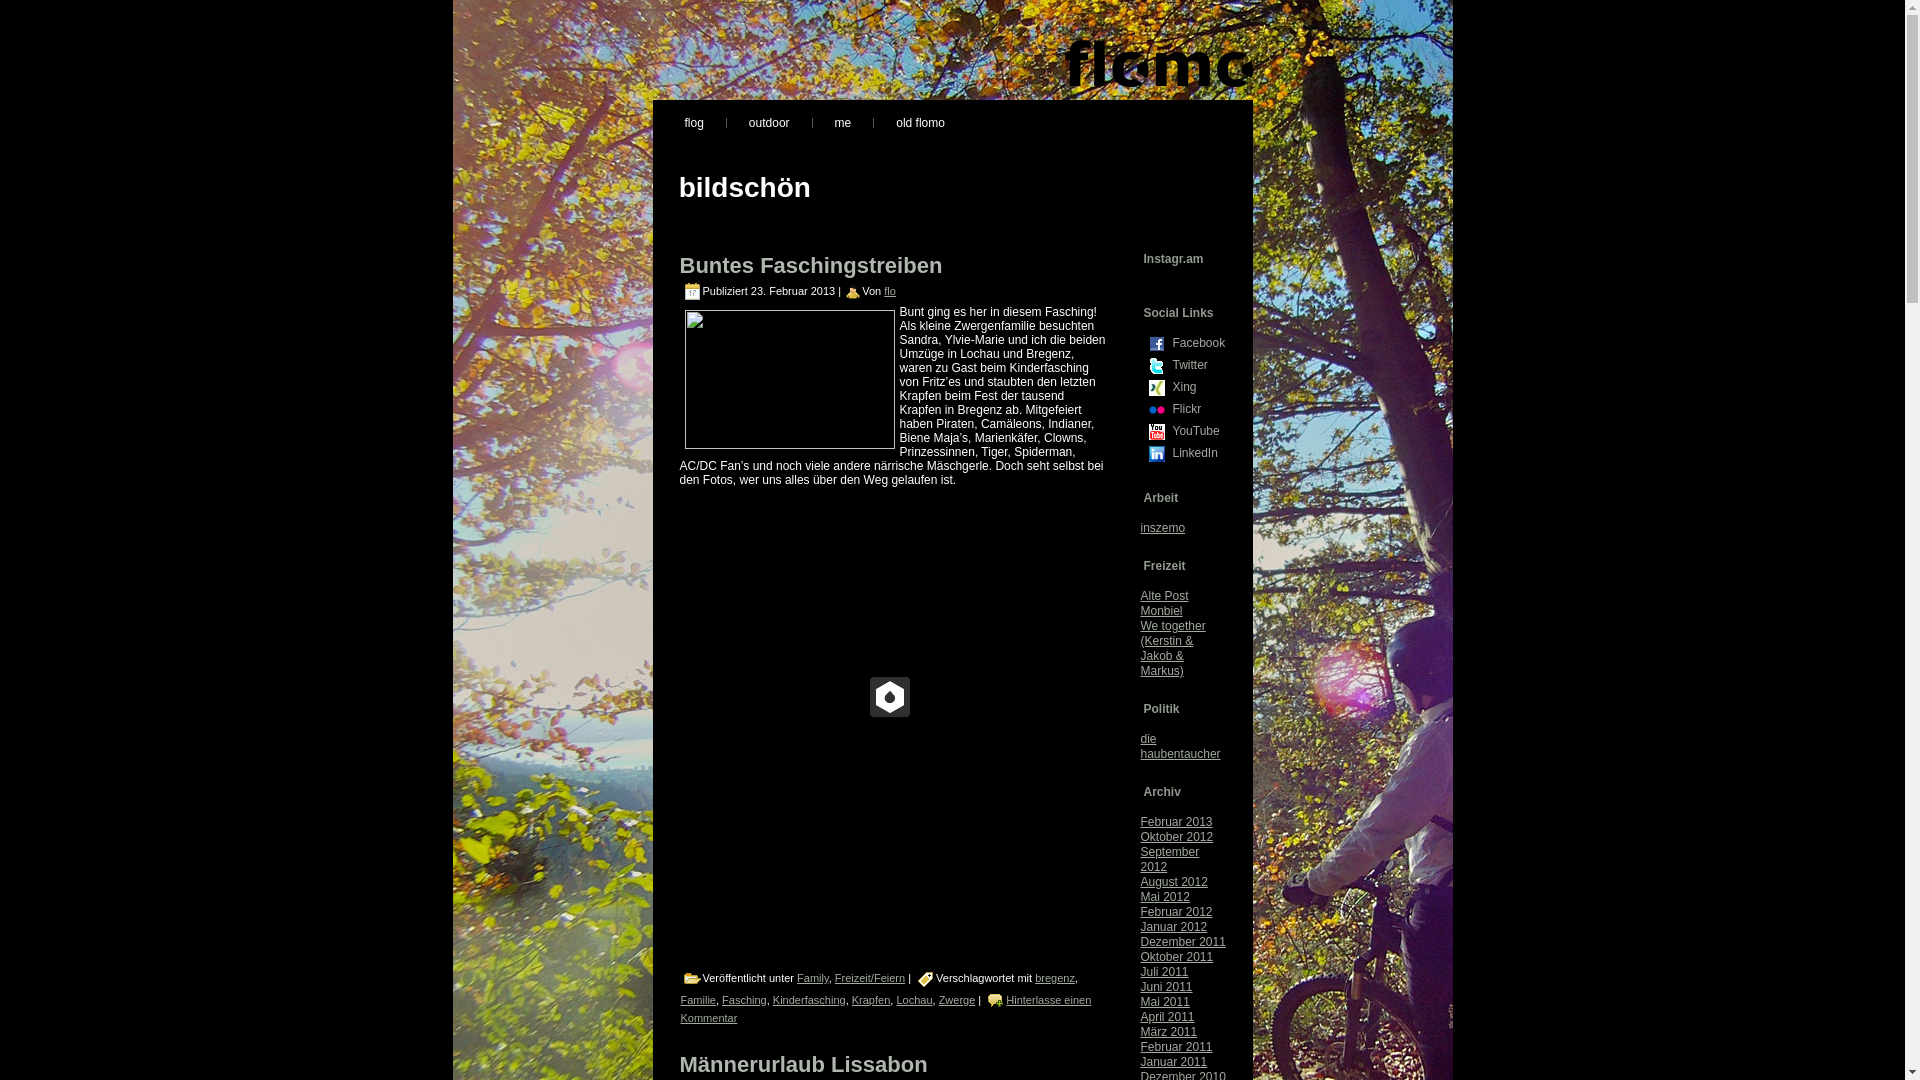 The width and height of the screenshot is (1920, 1080). Describe the element at coordinates (1198, 387) in the screenshot. I see `Xing` at that location.